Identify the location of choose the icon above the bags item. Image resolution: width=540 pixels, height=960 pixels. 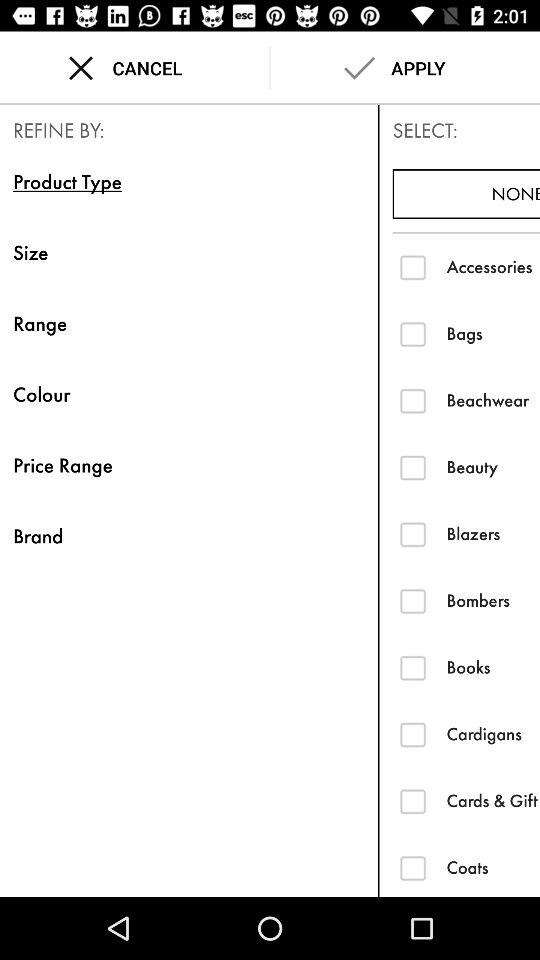
(493, 266).